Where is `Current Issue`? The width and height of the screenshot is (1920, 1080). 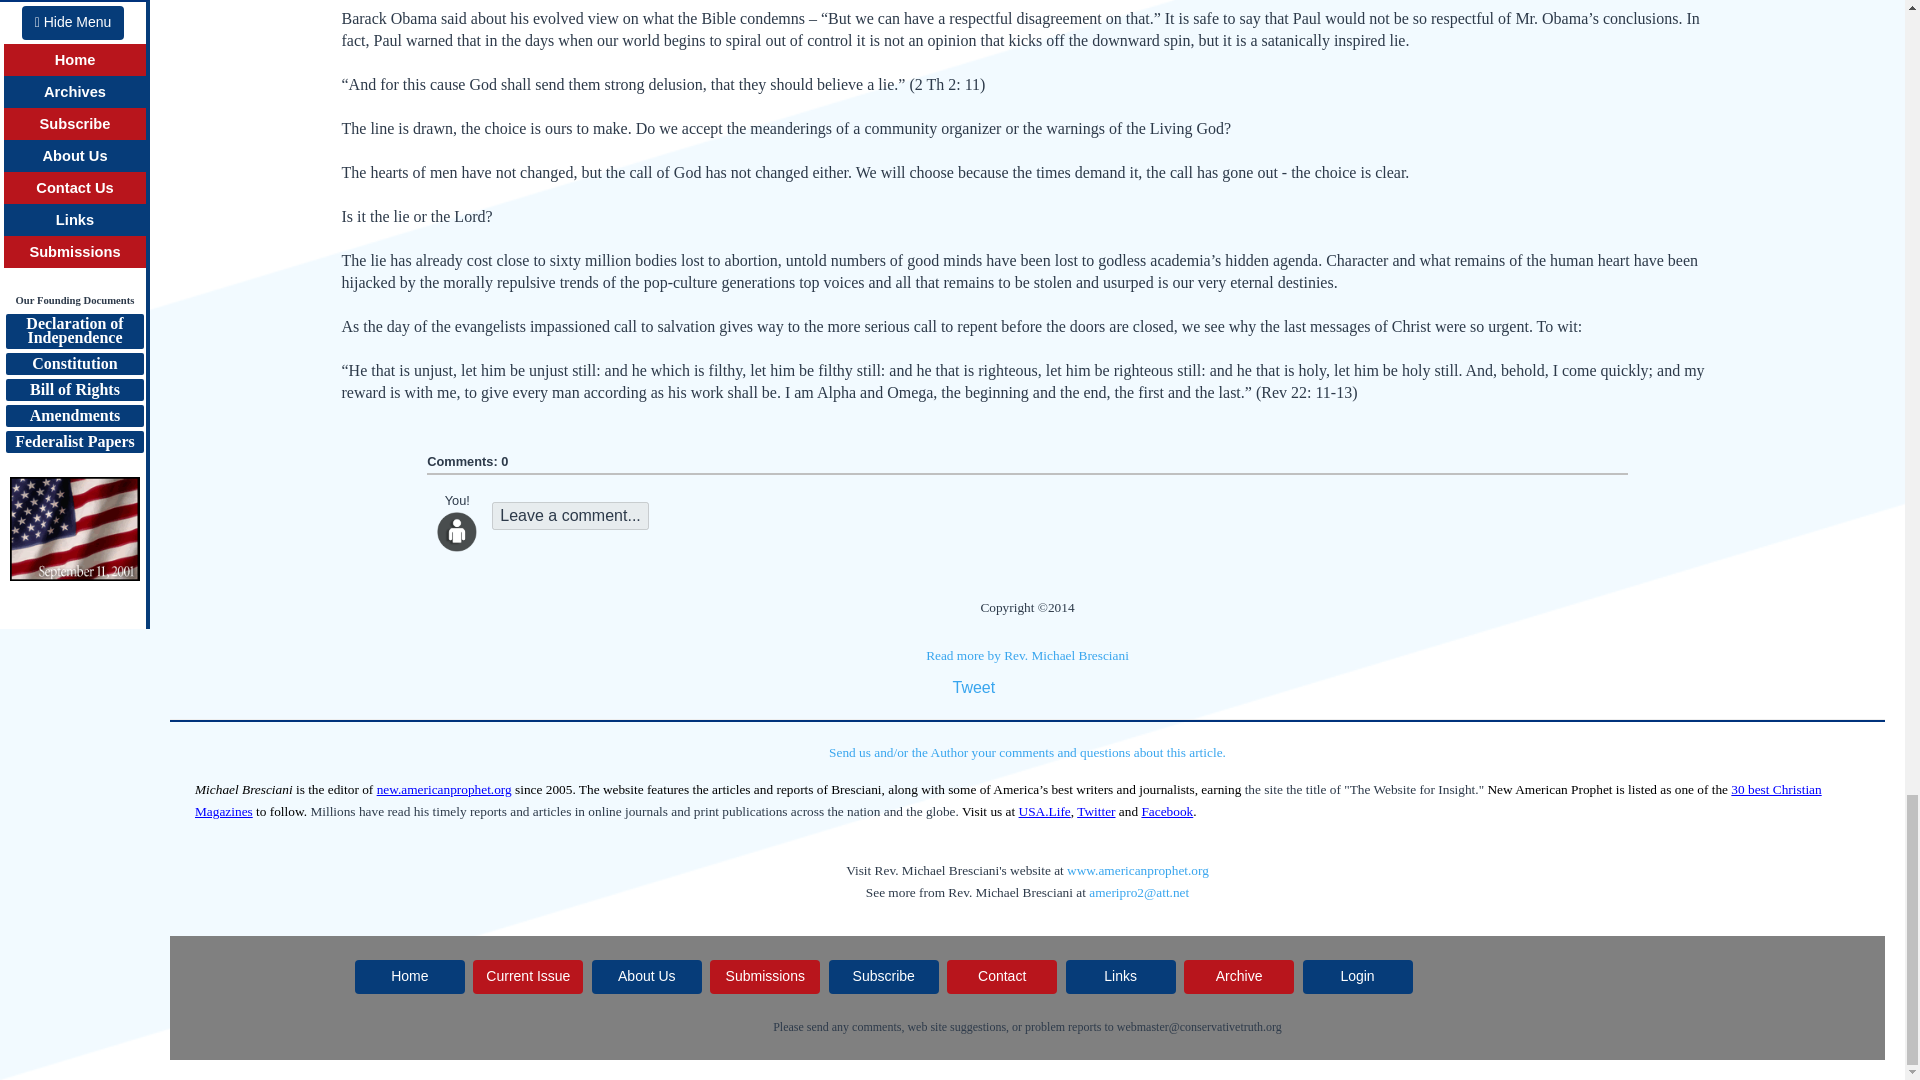 Current Issue is located at coordinates (528, 976).